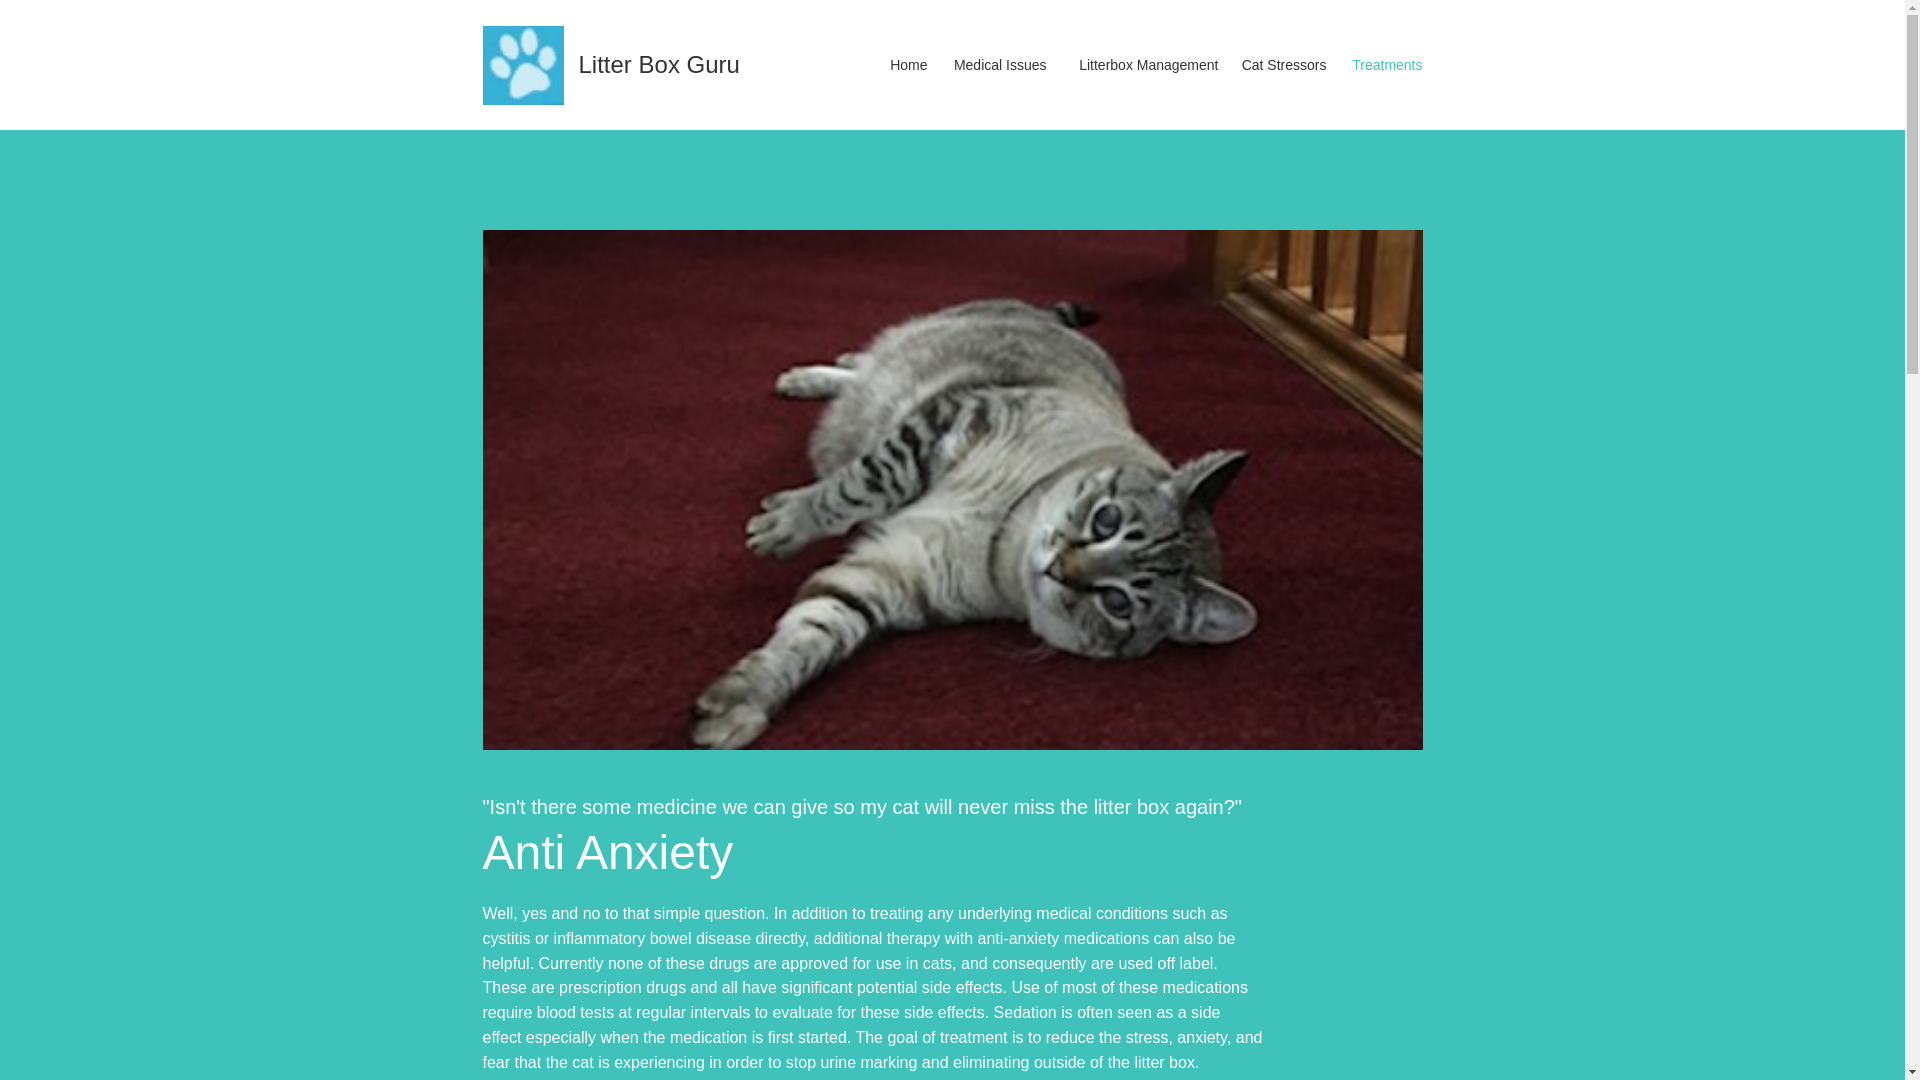  What do you see at coordinates (1282, 64) in the screenshot?
I see `Cat Stressors` at bounding box center [1282, 64].